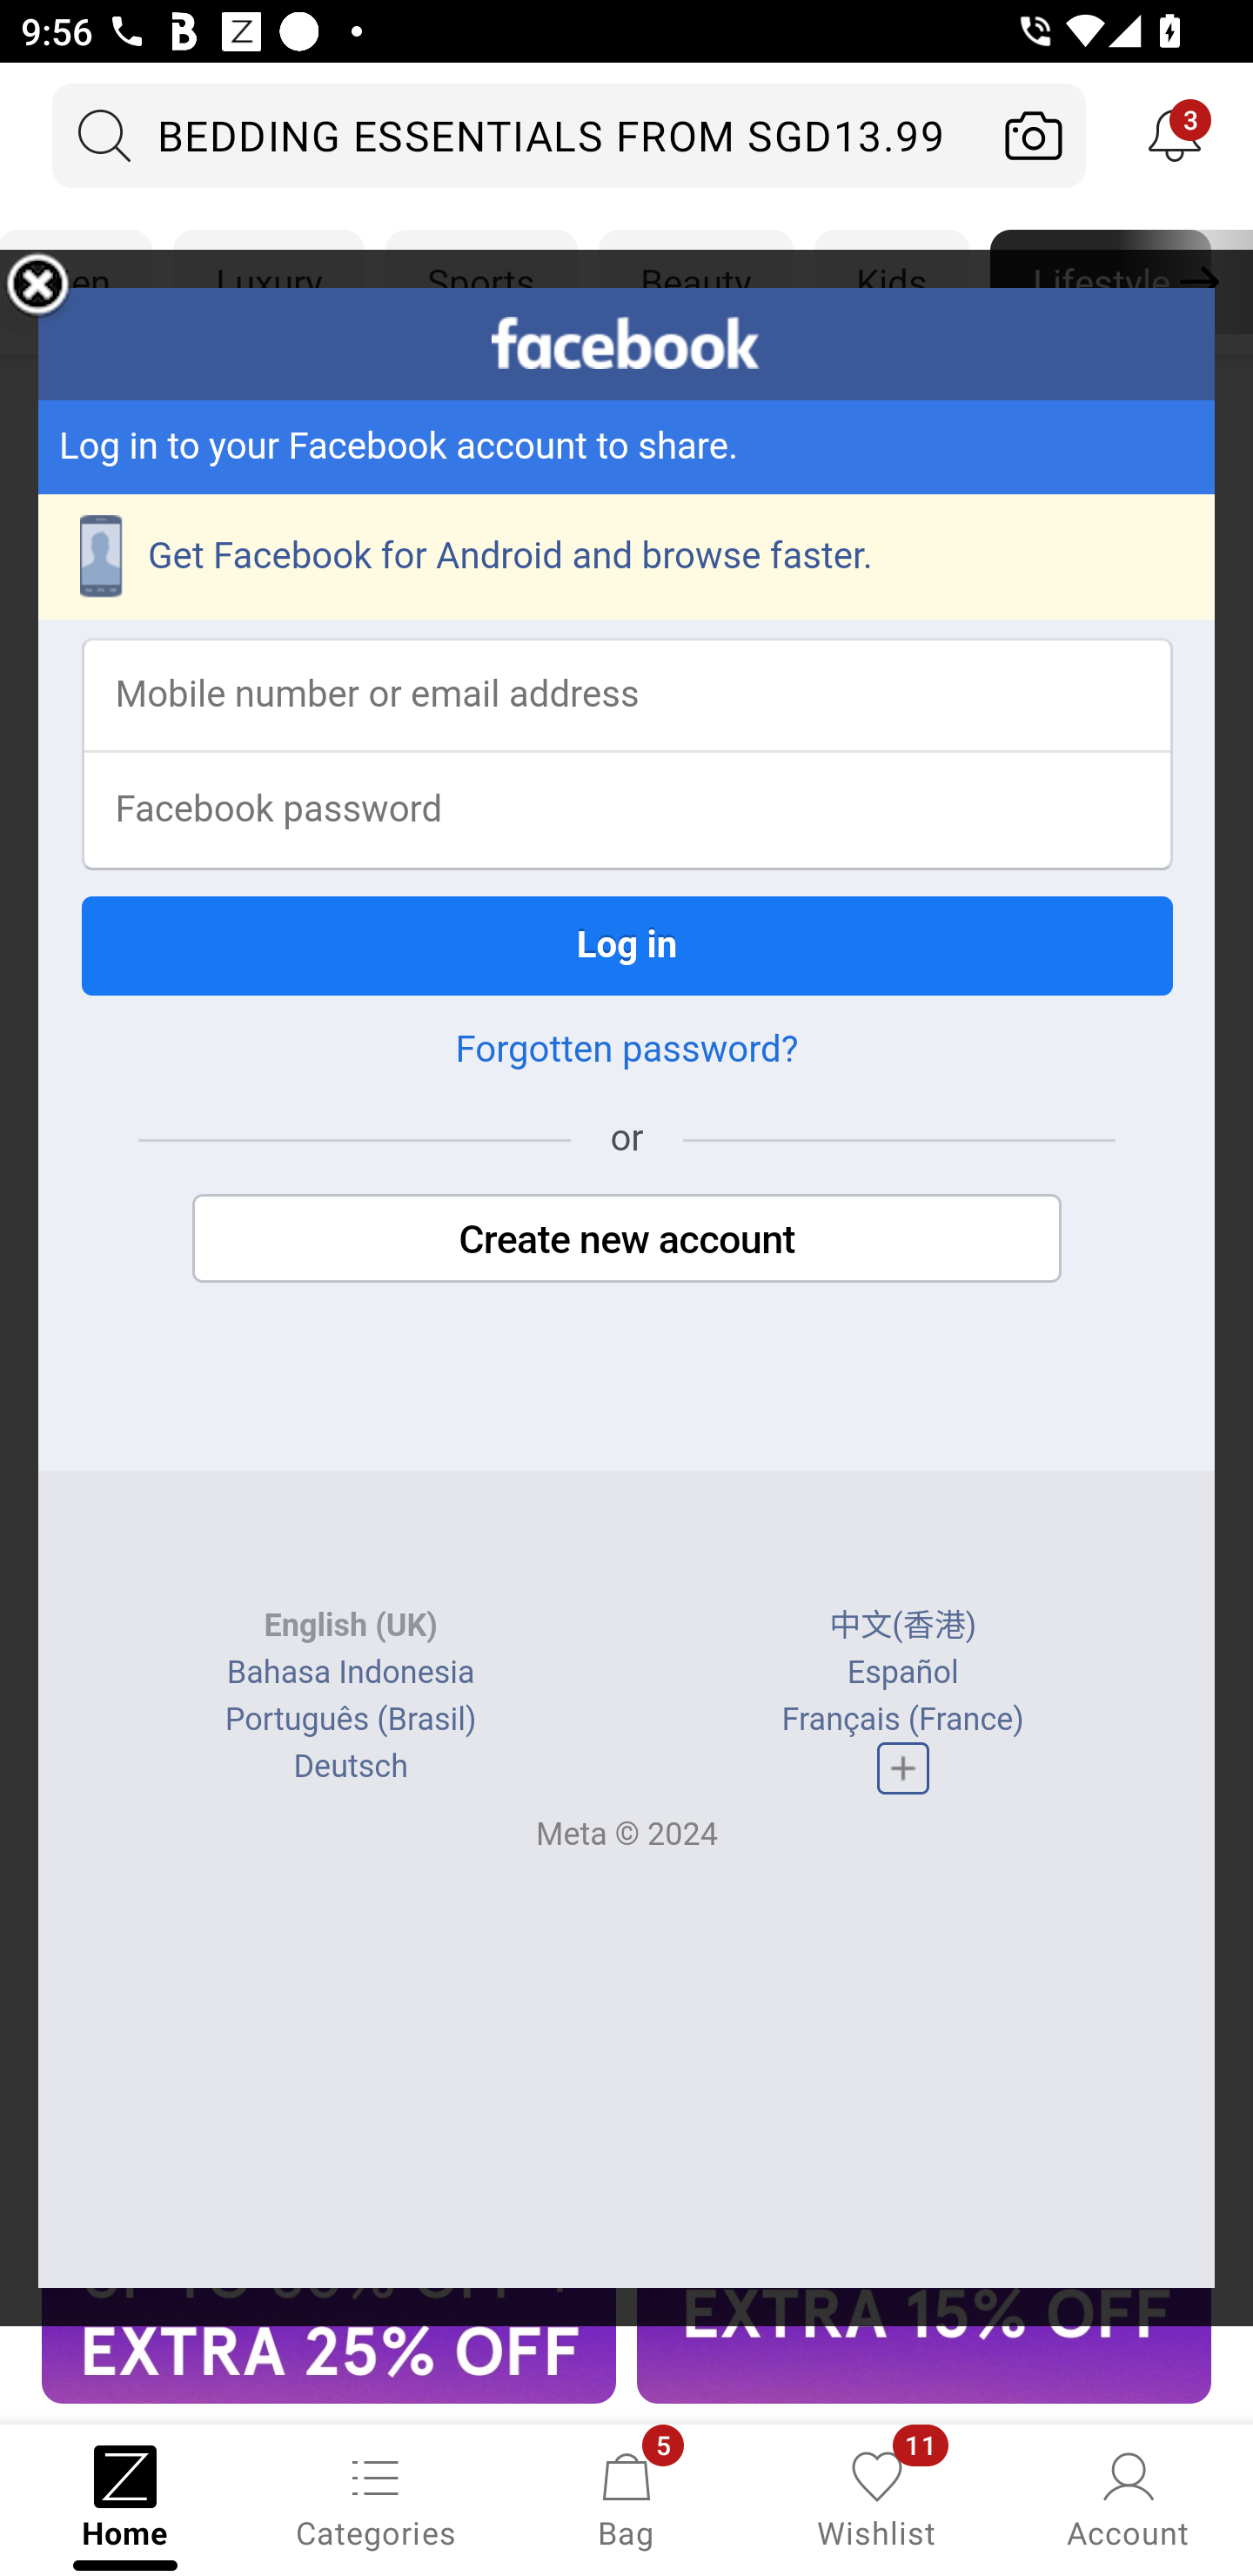  I want to click on Log in, so click(626, 945).